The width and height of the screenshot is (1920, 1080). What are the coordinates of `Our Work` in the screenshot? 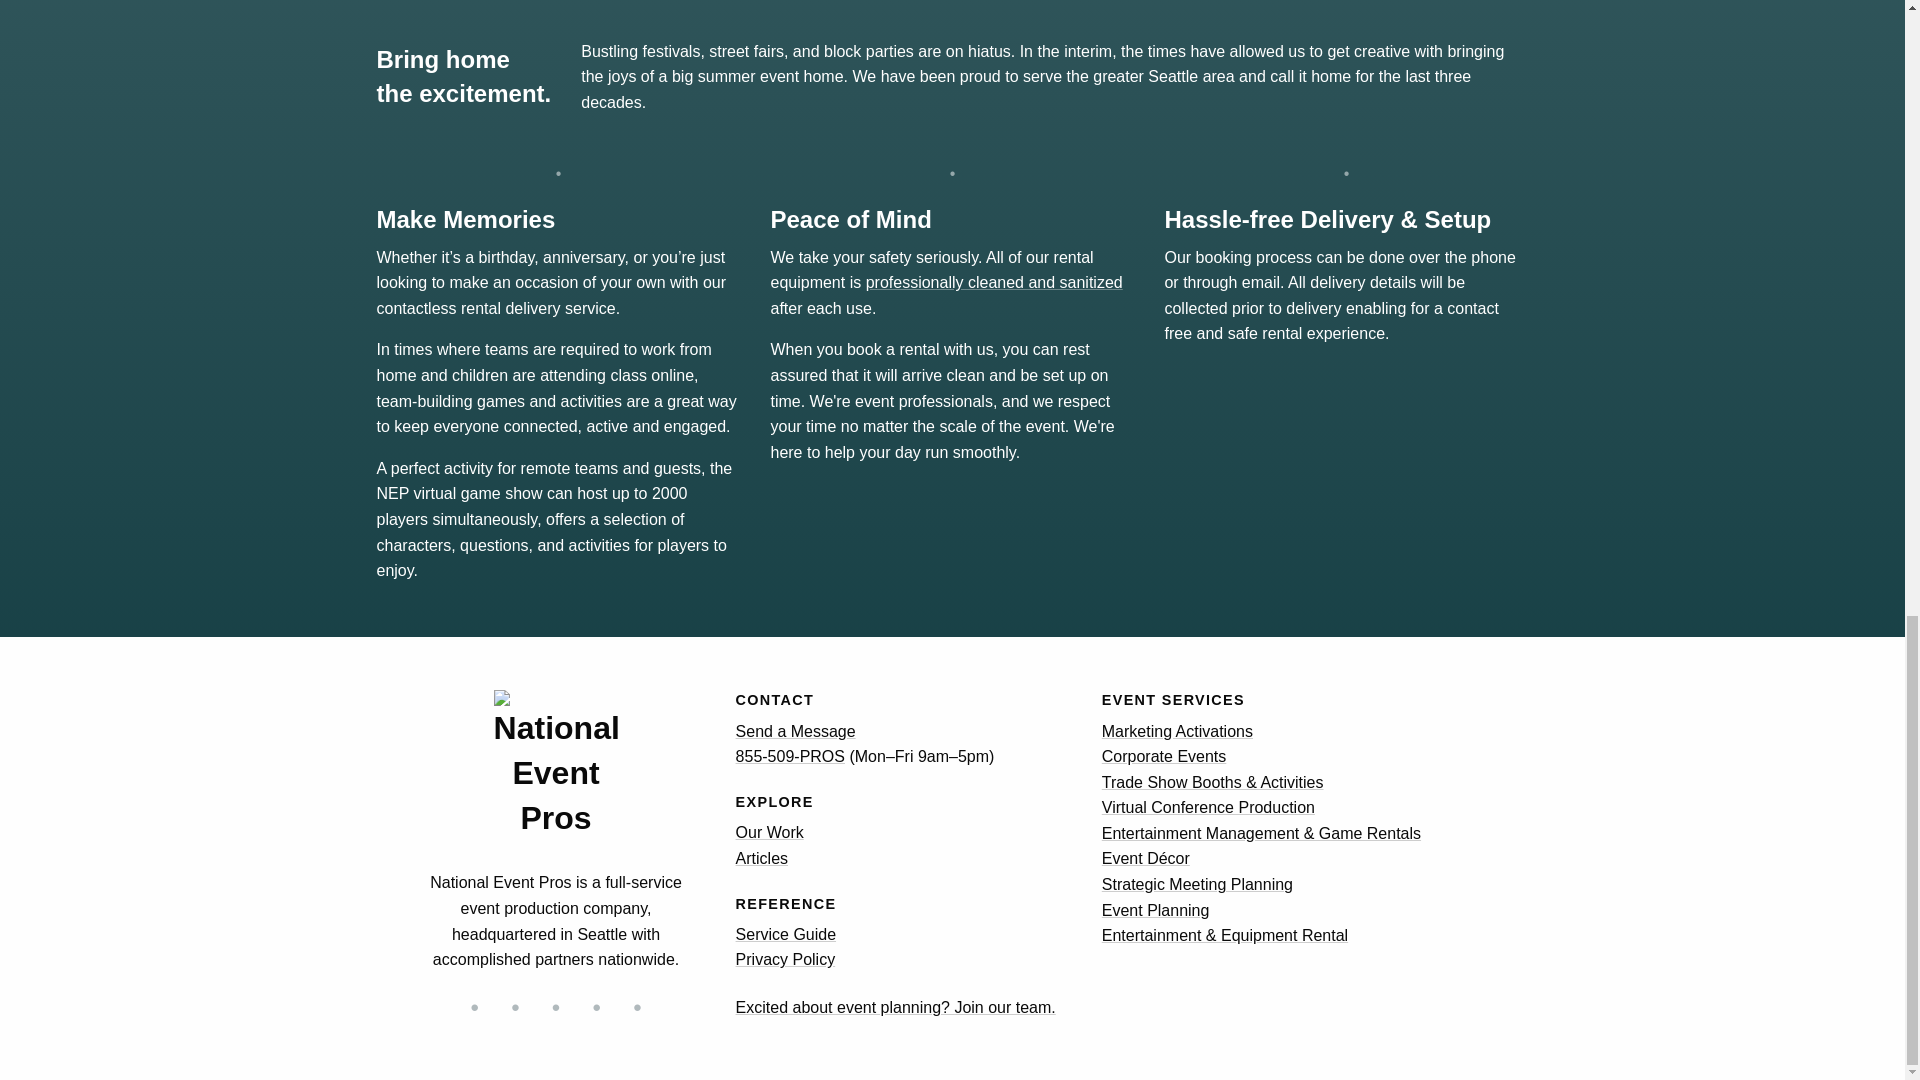 It's located at (770, 832).